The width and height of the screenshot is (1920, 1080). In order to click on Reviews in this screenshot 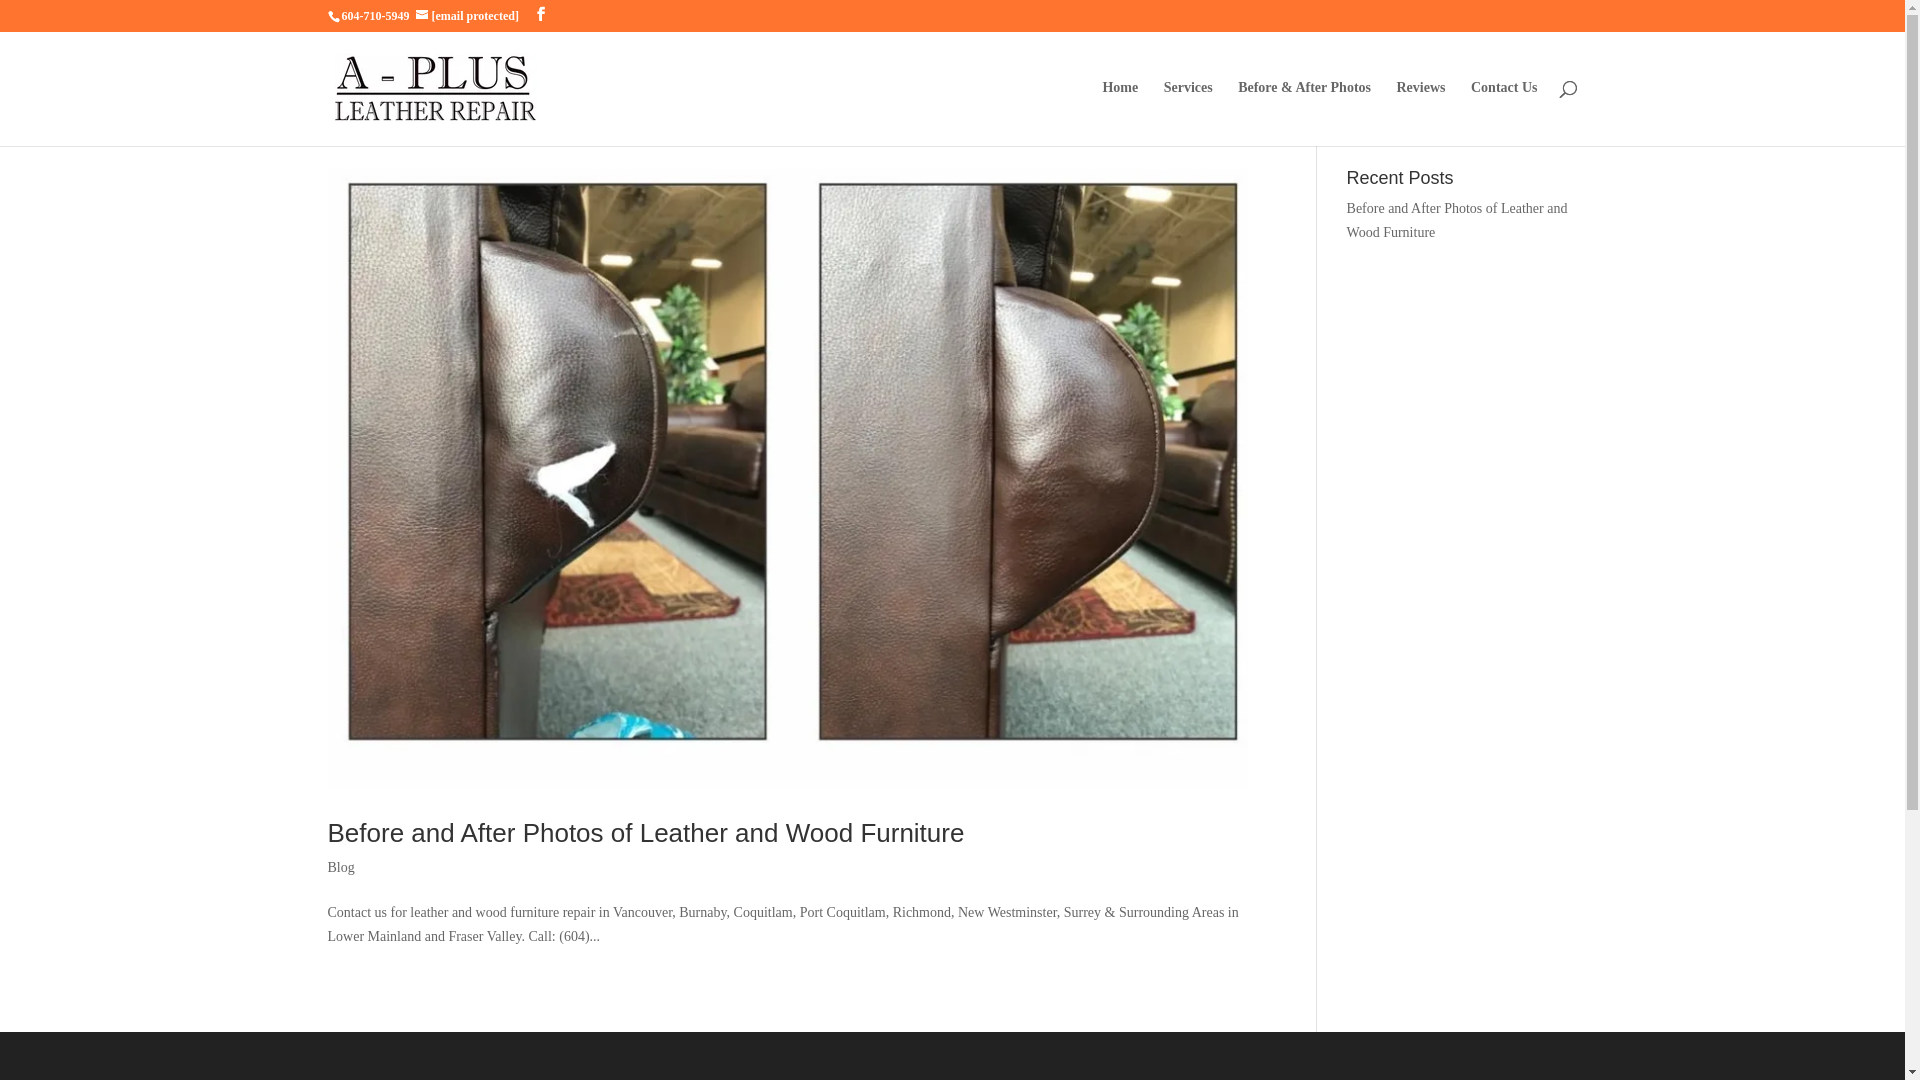, I will do `click(1420, 114)`.